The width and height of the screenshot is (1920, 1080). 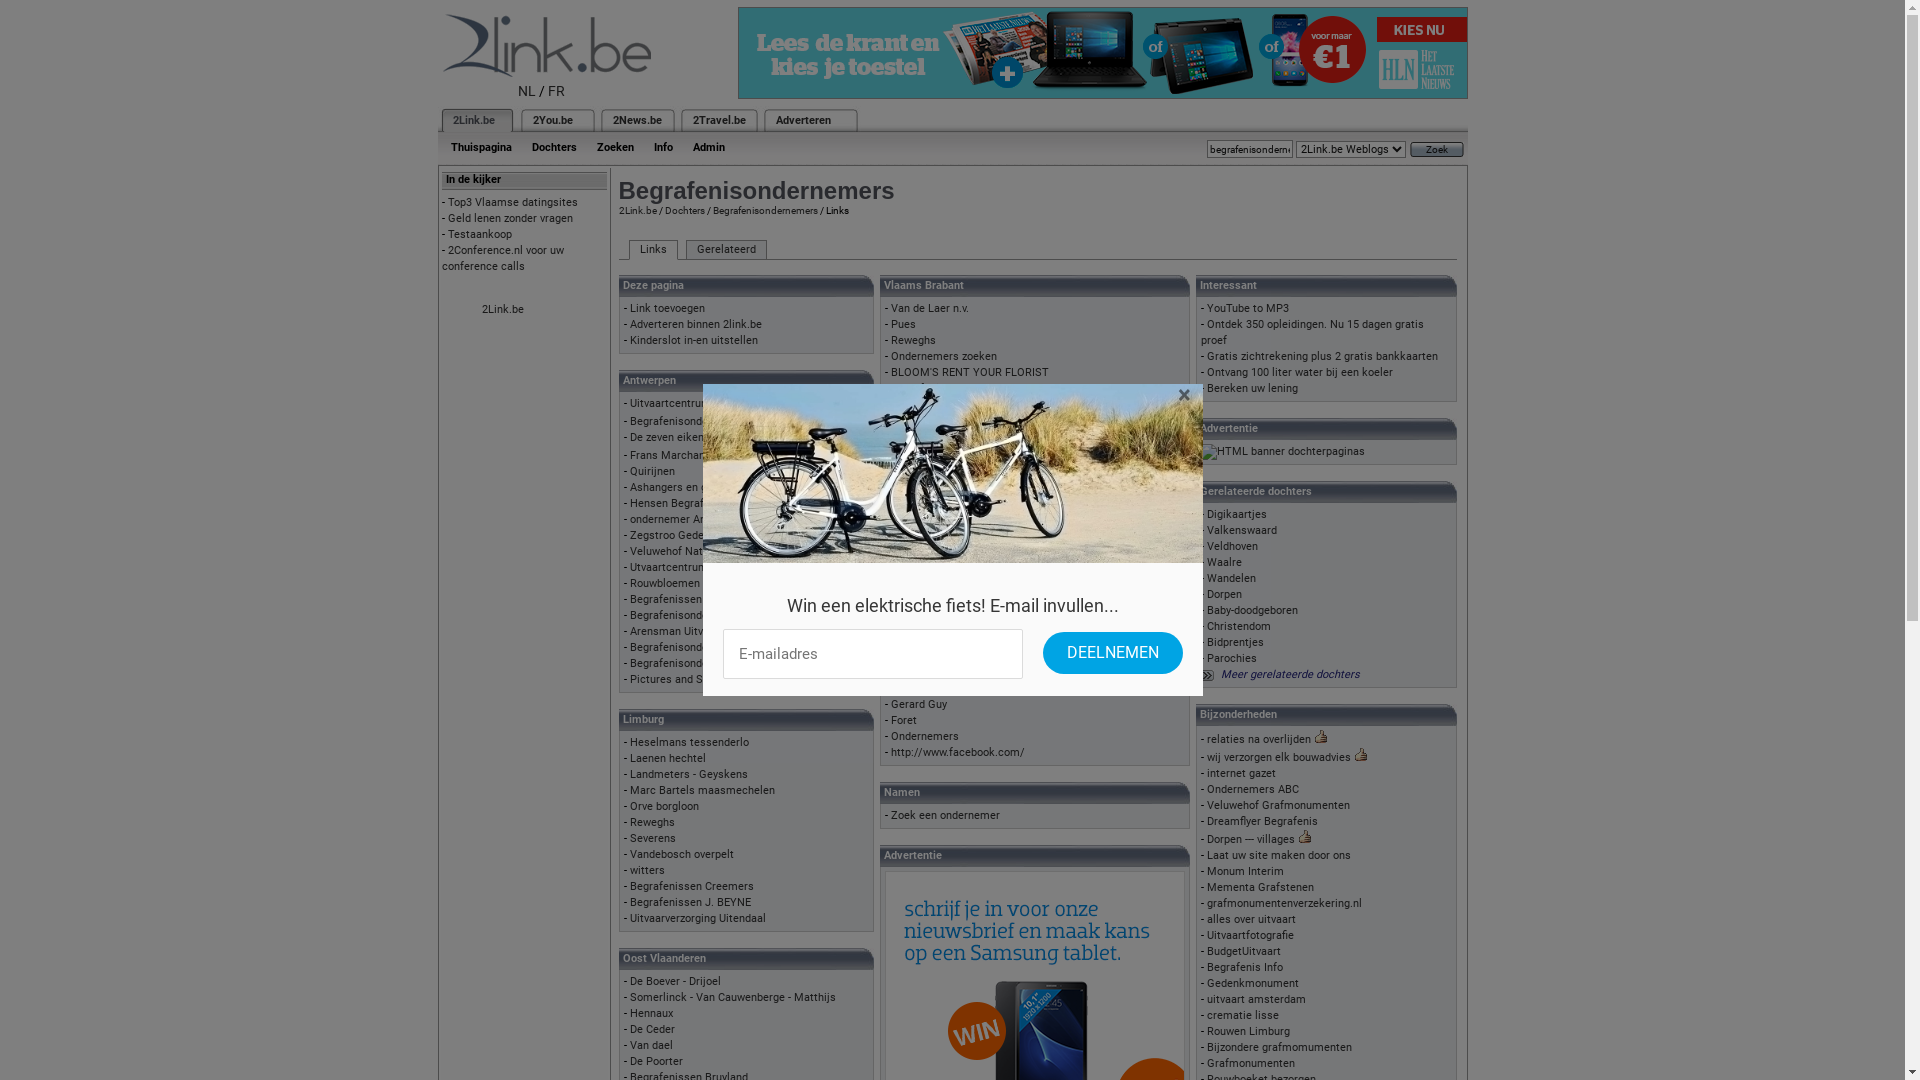 What do you see at coordinates (690, 902) in the screenshot?
I see `Begrafenissen J. BEYNE` at bounding box center [690, 902].